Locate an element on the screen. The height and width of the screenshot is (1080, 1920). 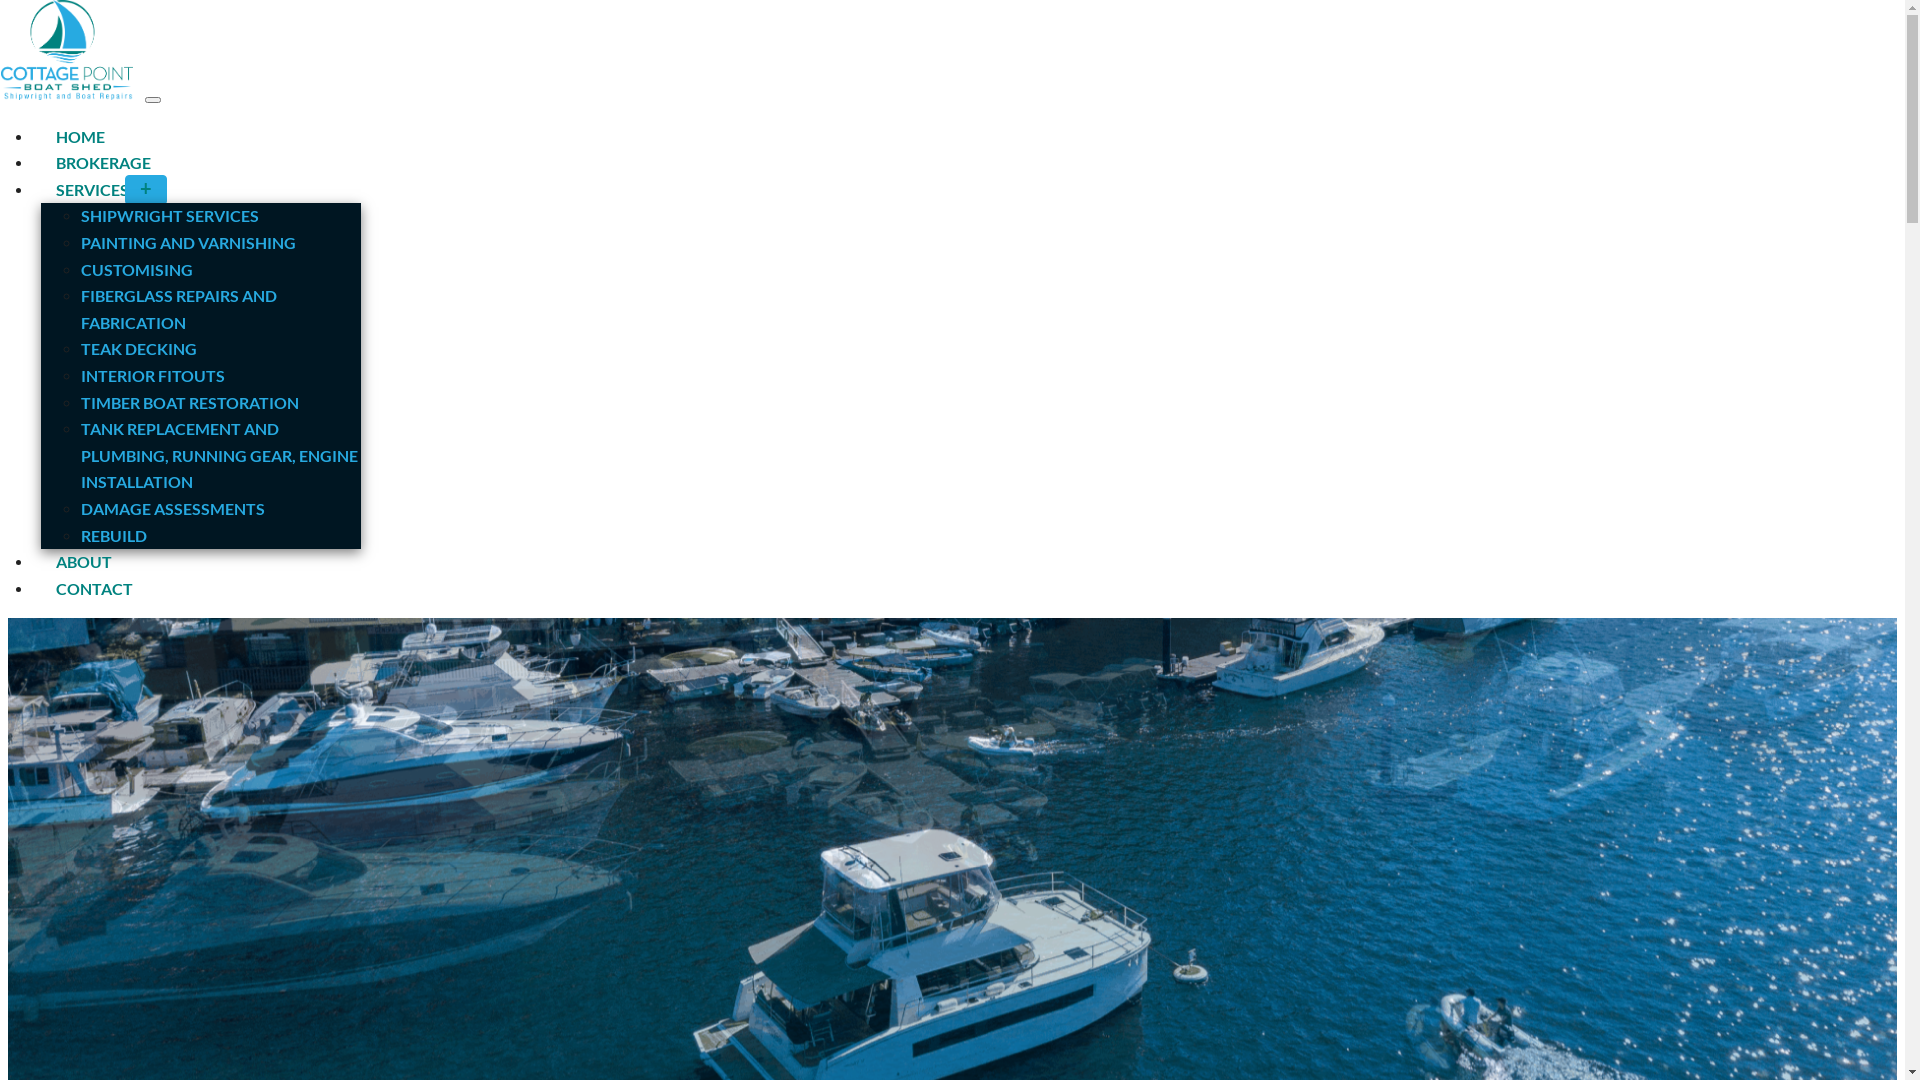
PAINTING AND VARNISHING is located at coordinates (188, 242).